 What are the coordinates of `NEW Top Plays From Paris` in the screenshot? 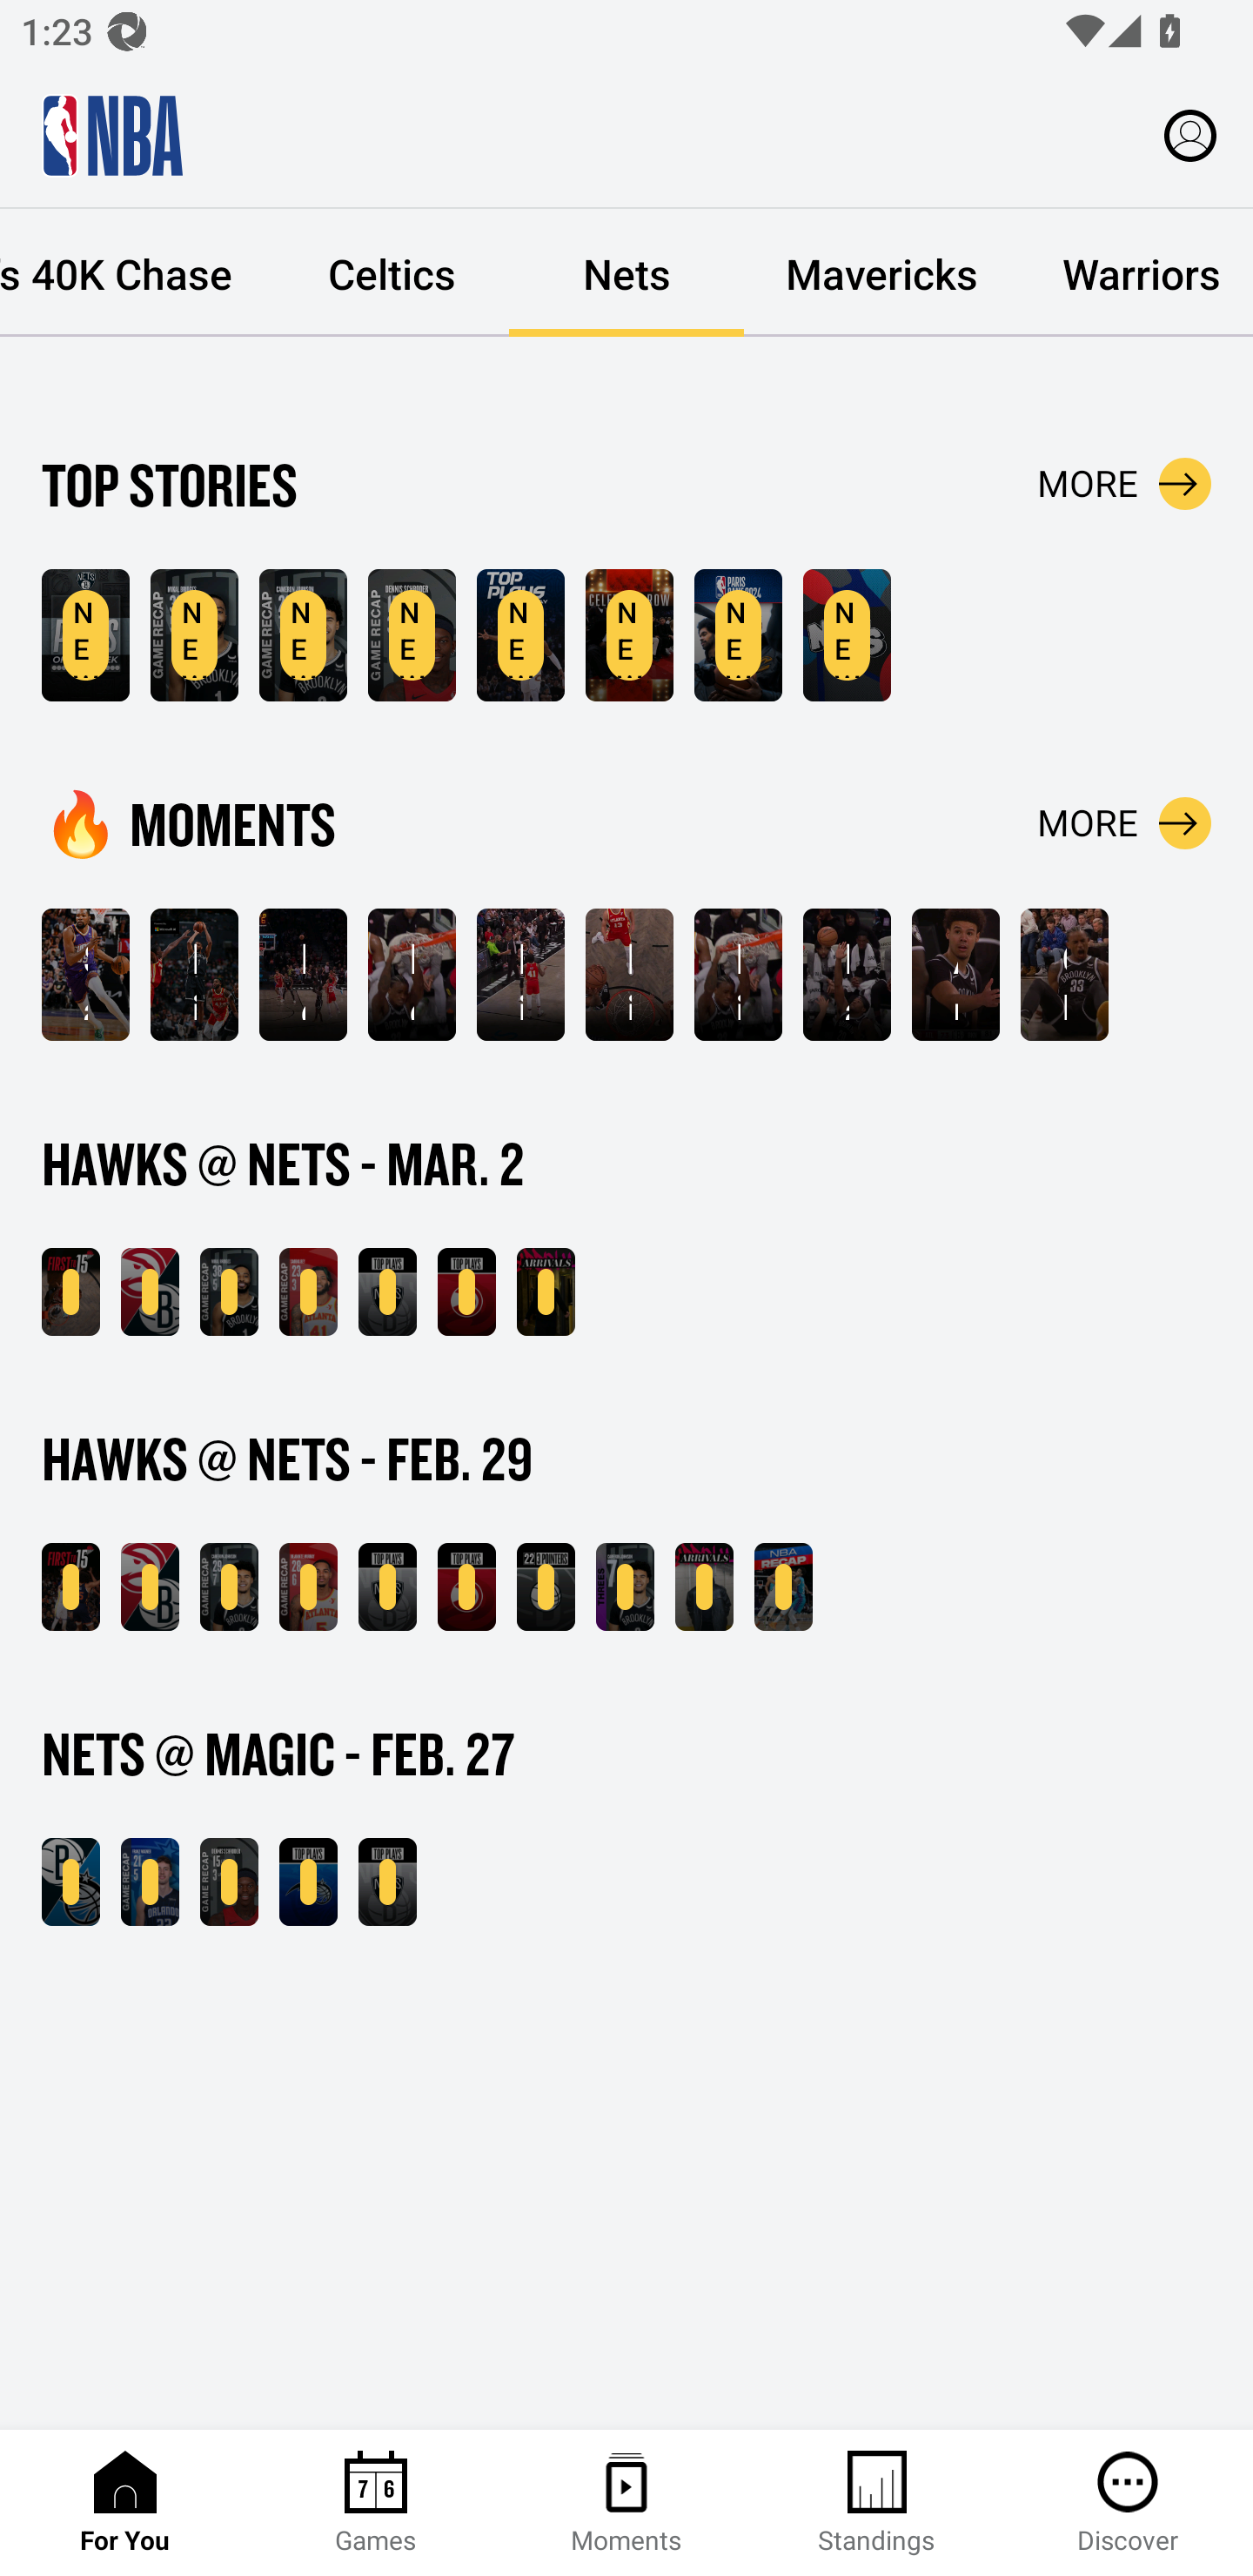 It's located at (520, 635).